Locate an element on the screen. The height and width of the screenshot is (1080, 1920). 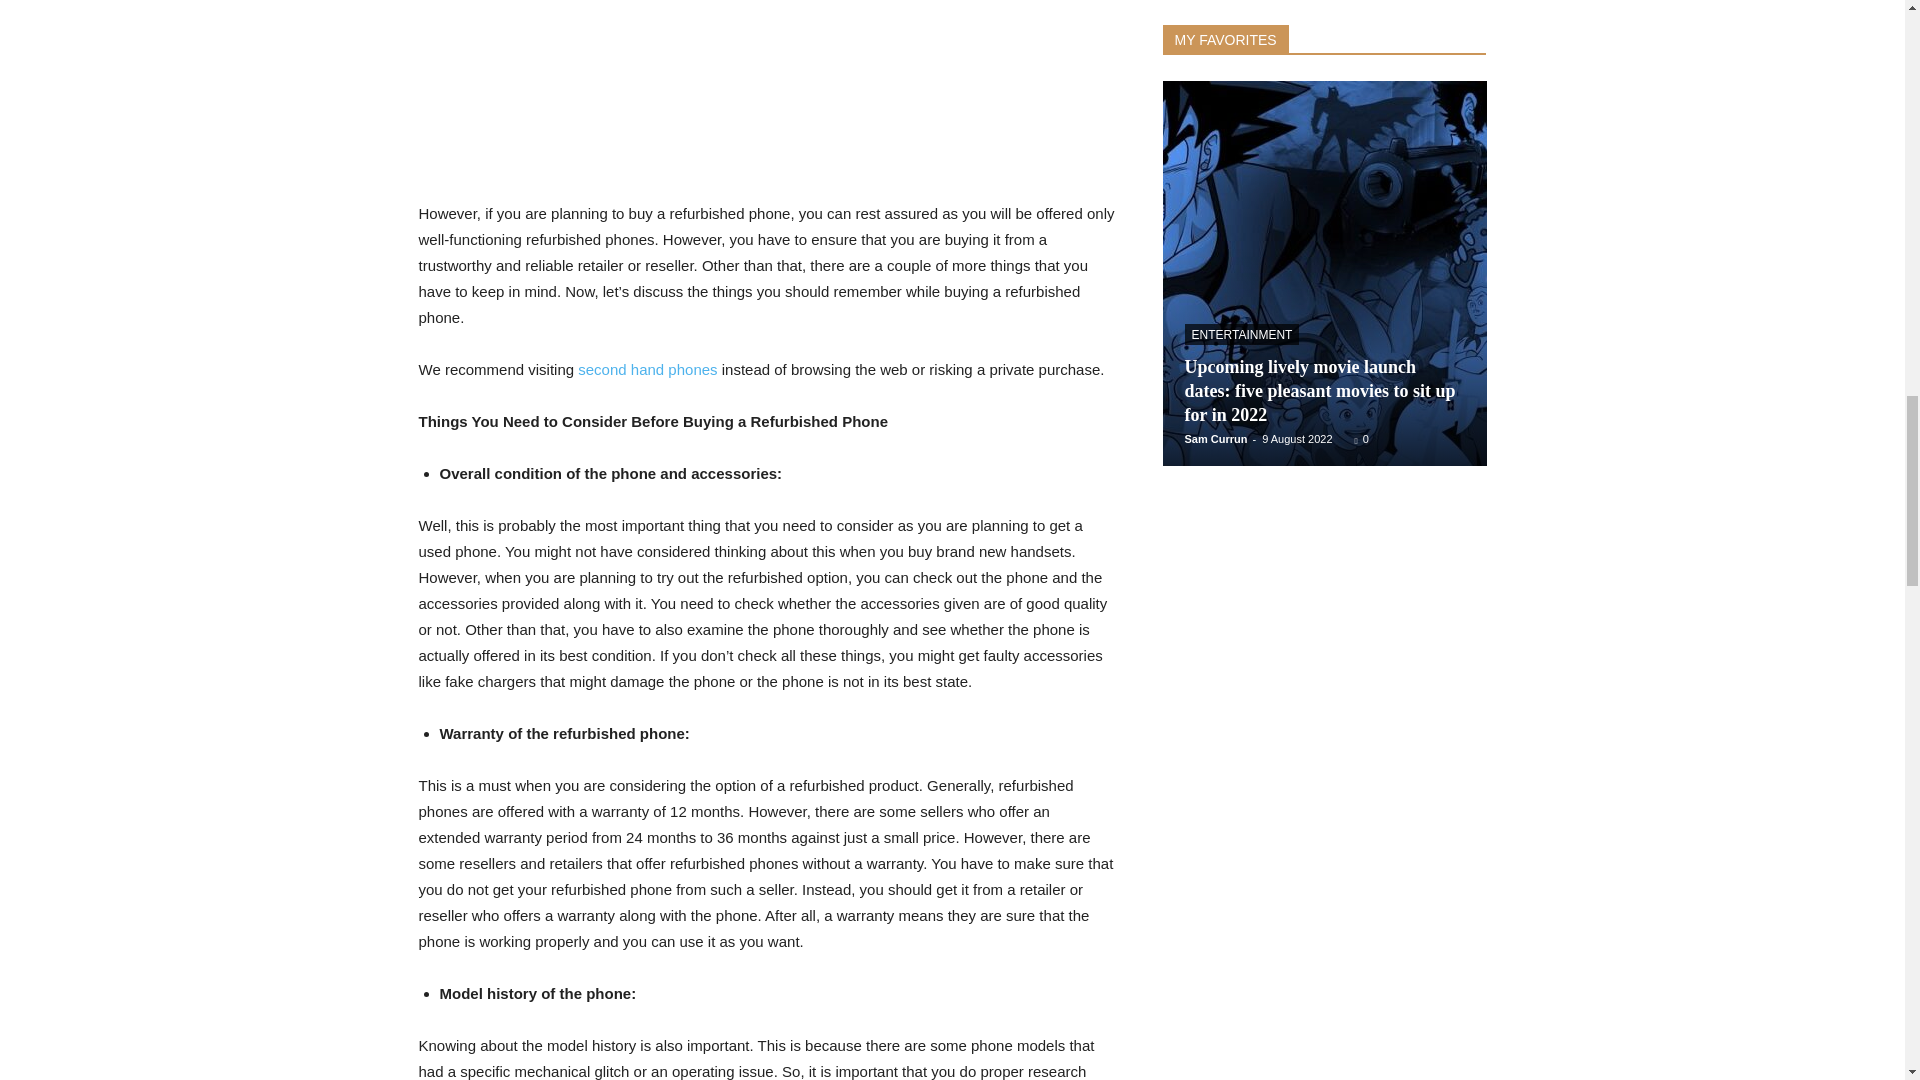
Advertisement is located at coordinates (766, 96).